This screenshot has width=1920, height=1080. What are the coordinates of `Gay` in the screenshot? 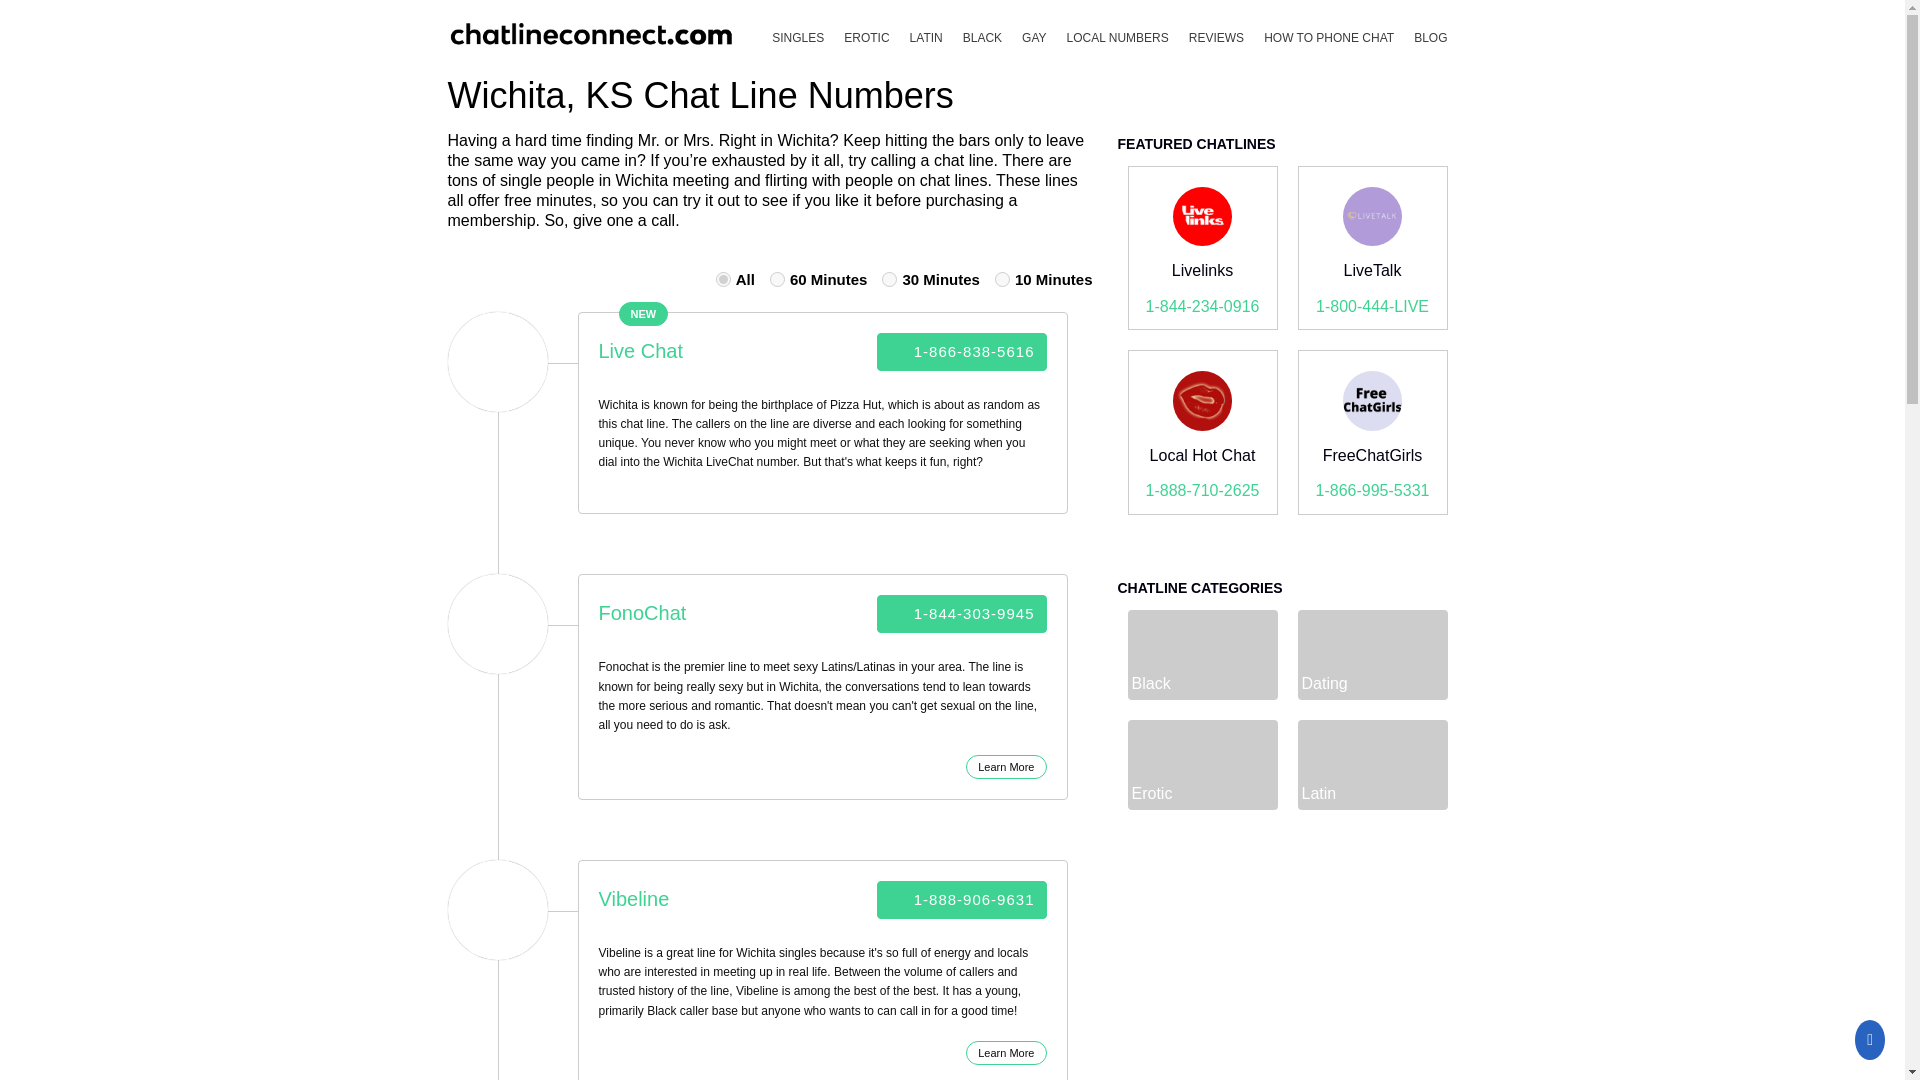 It's located at (1034, 38).